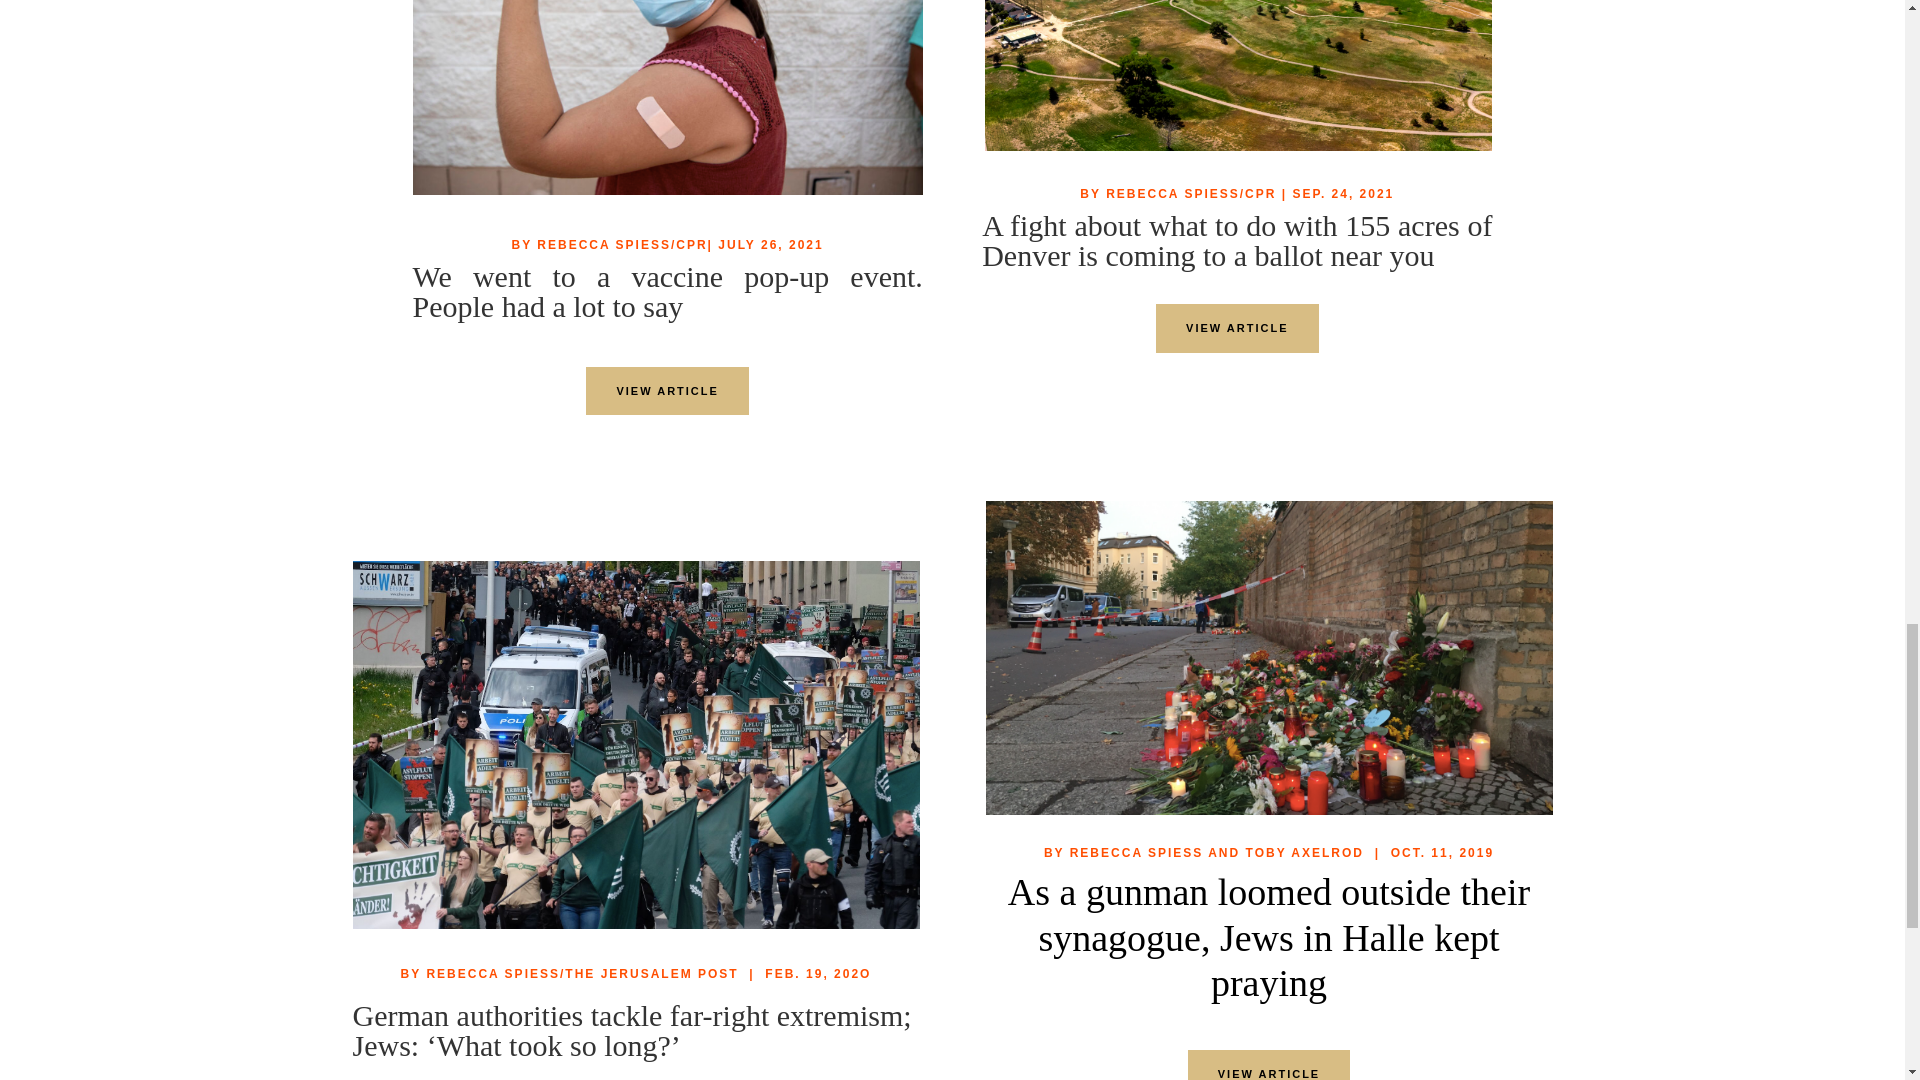  Describe the element at coordinates (1270, 658) in the screenshot. I see `Halle Shooting` at that location.